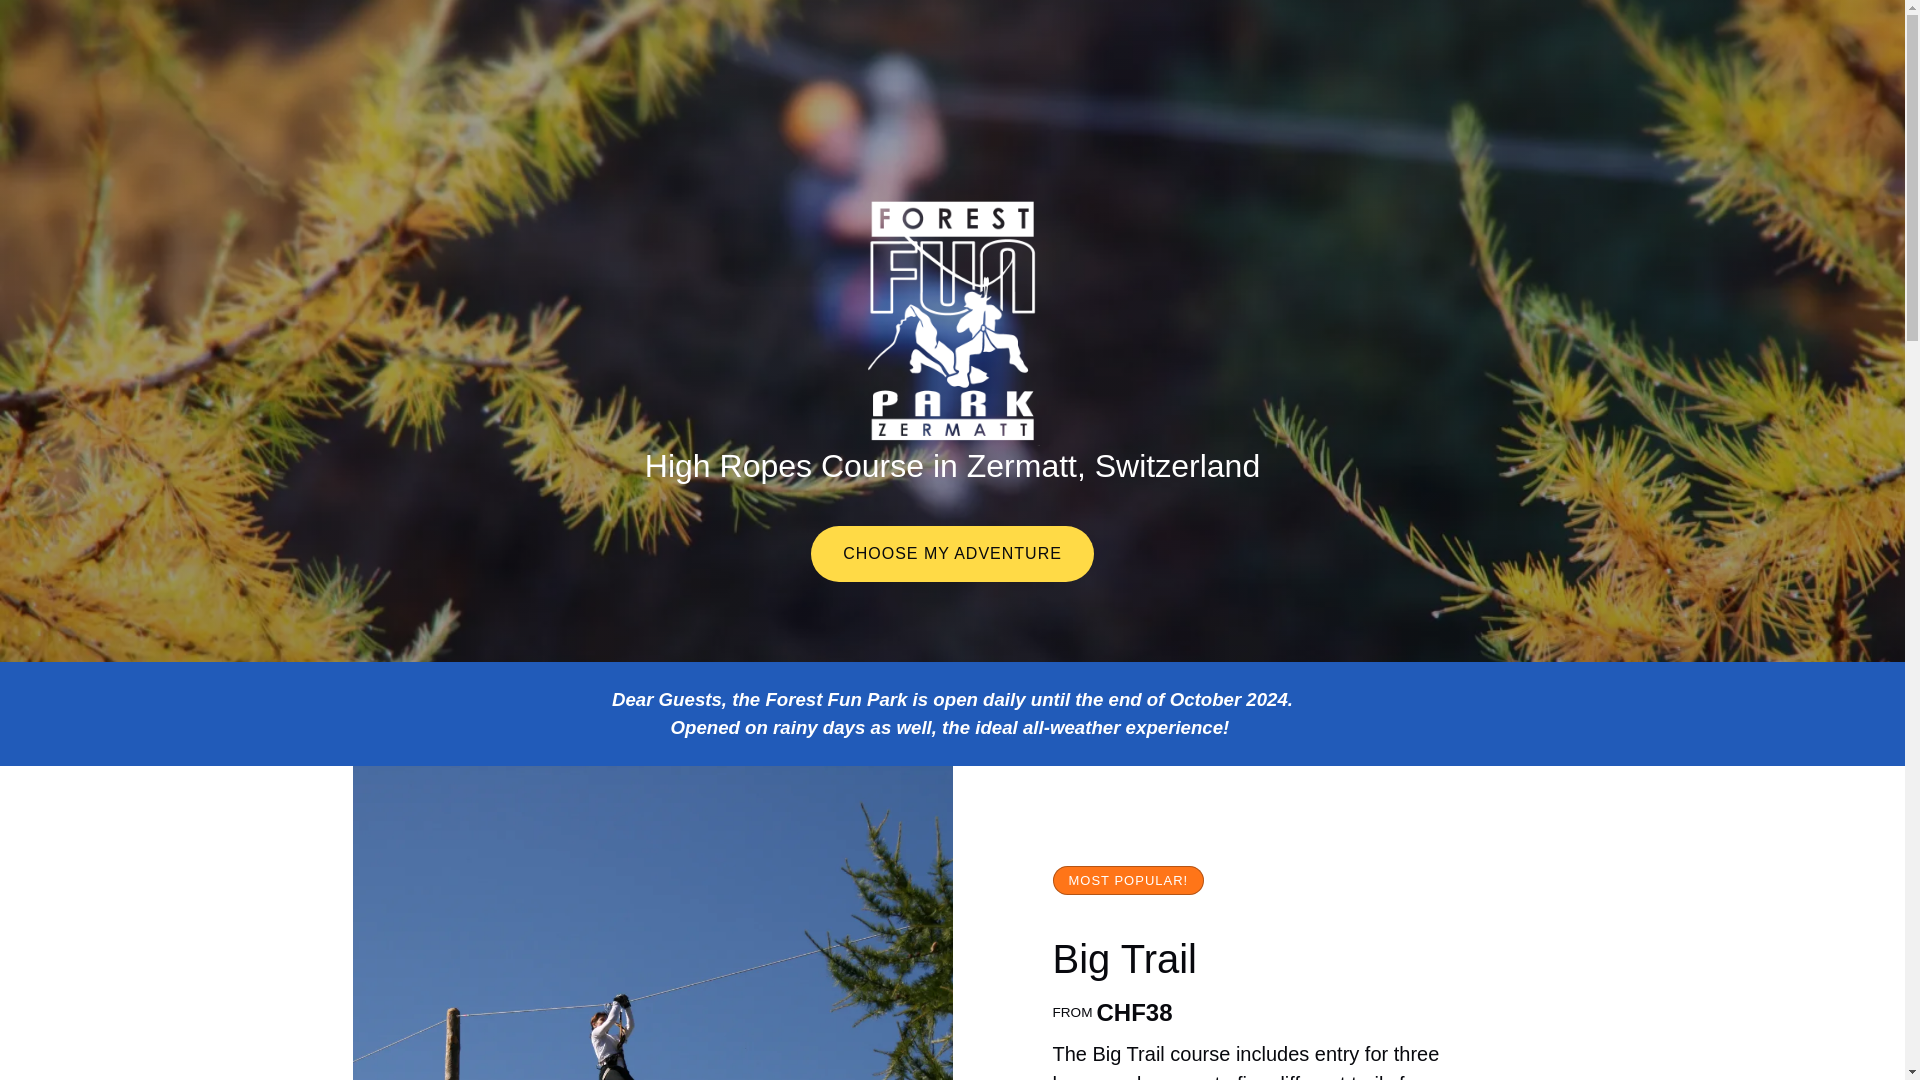 The height and width of the screenshot is (1080, 1920). I want to click on Skip to content, so click(62, 21).